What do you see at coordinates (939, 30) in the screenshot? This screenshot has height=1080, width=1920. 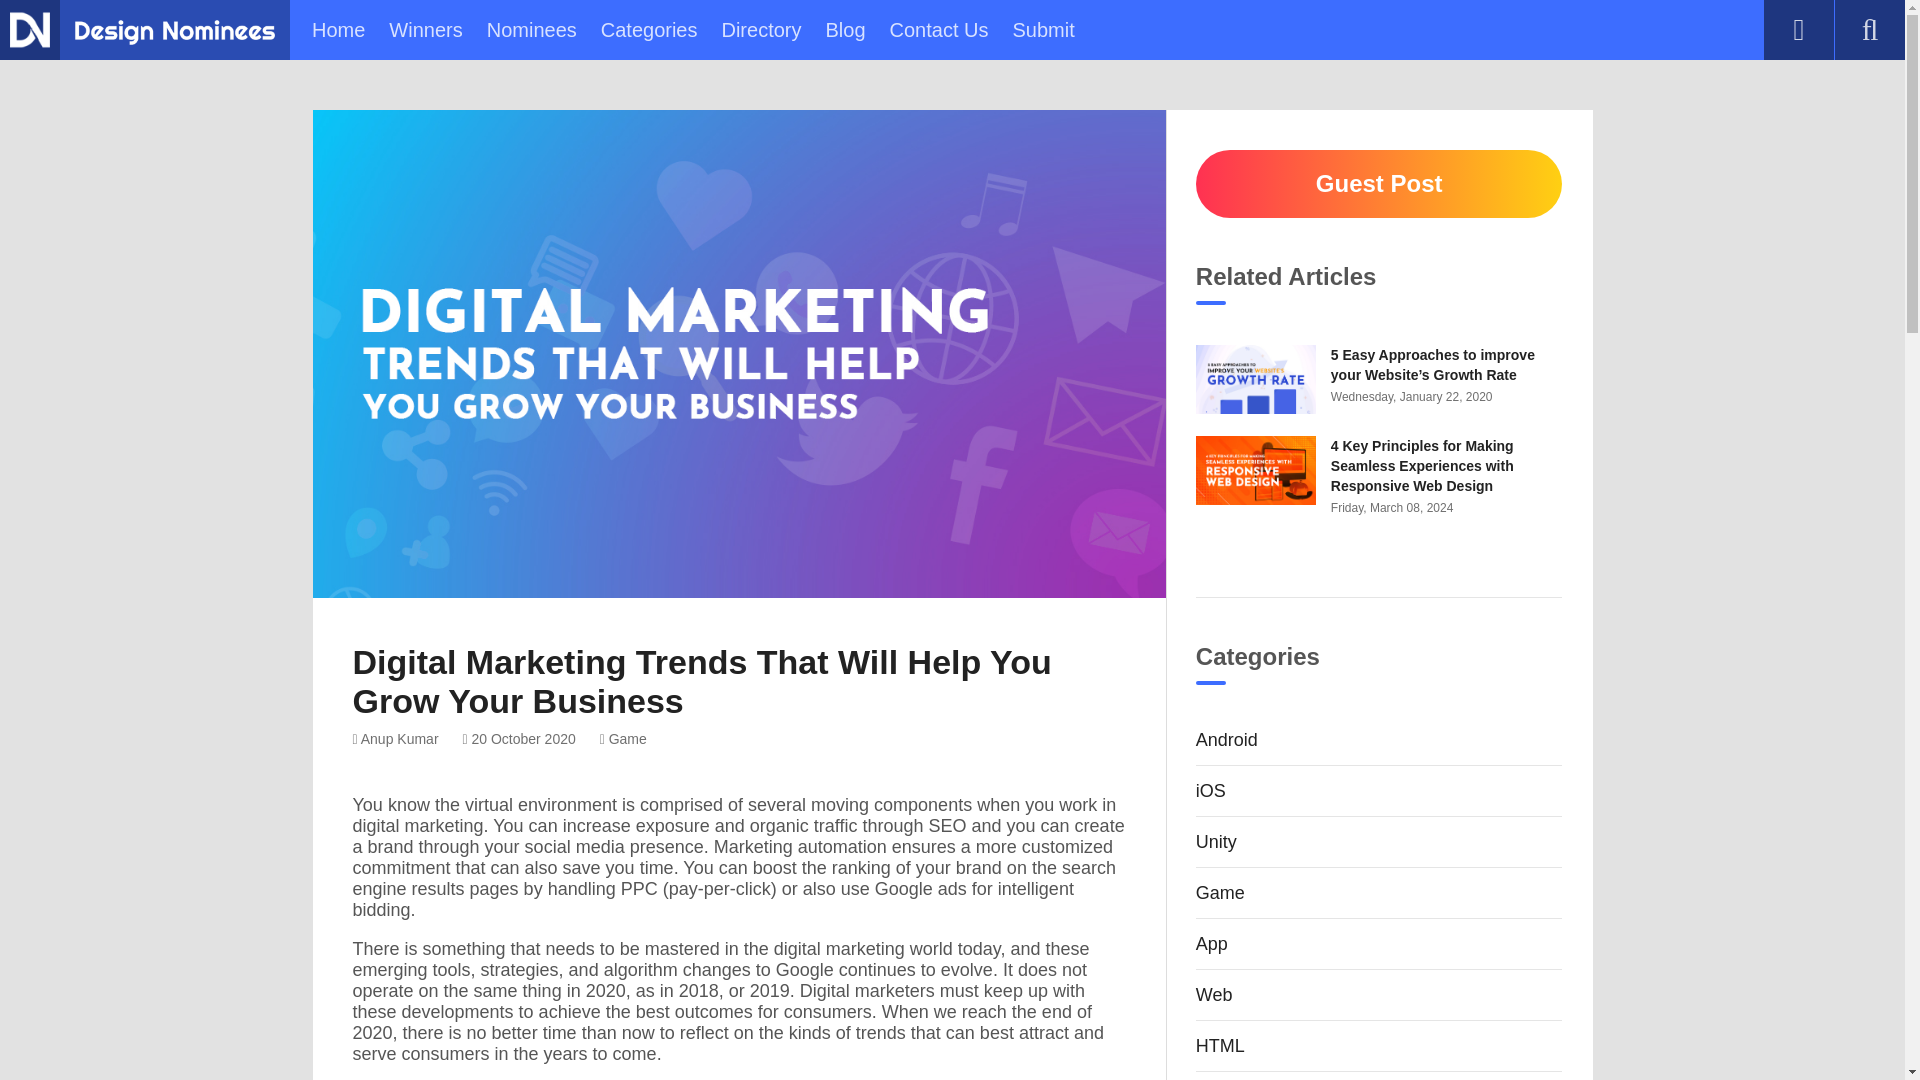 I see `Contact Us` at bounding box center [939, 30].